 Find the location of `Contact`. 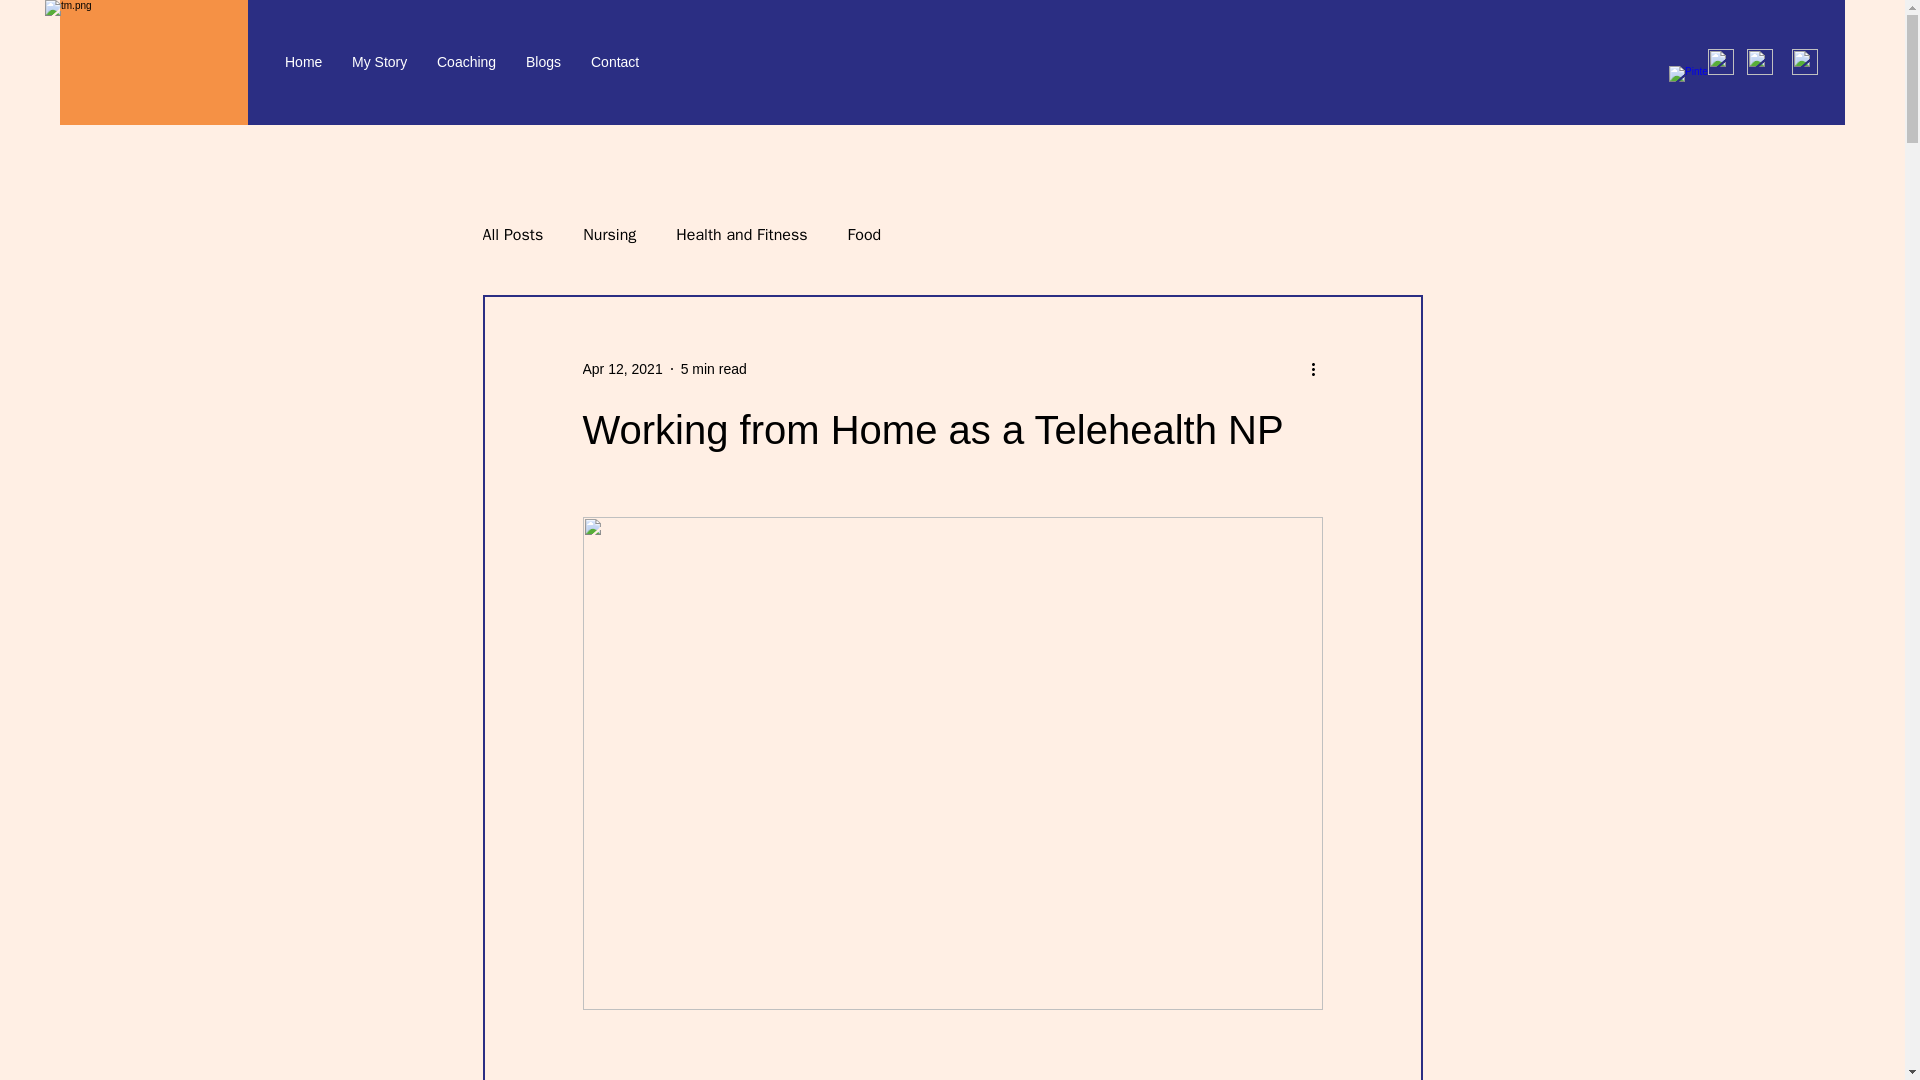

Contact is located at coordinates (615, 62).